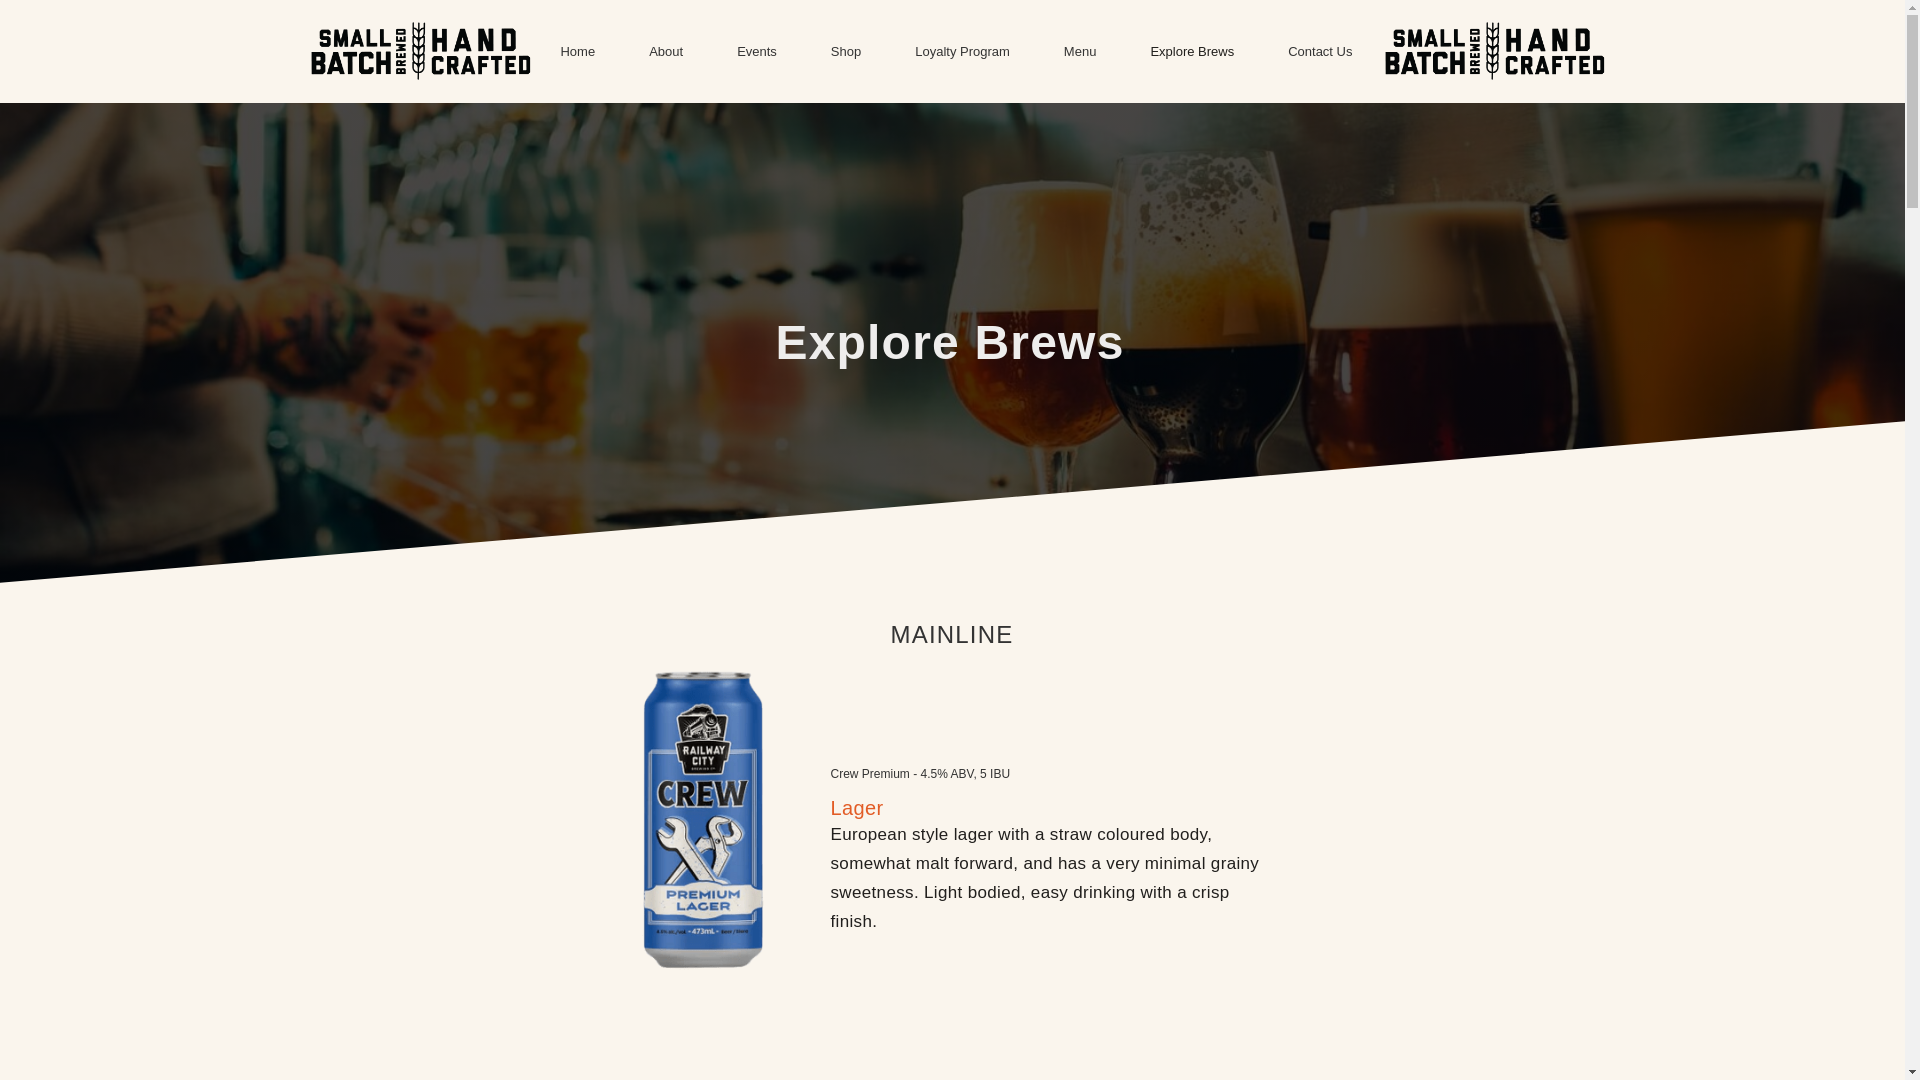 This screenshot has width=1920, height=1080. I want to click on Shop, so click(846, 52).